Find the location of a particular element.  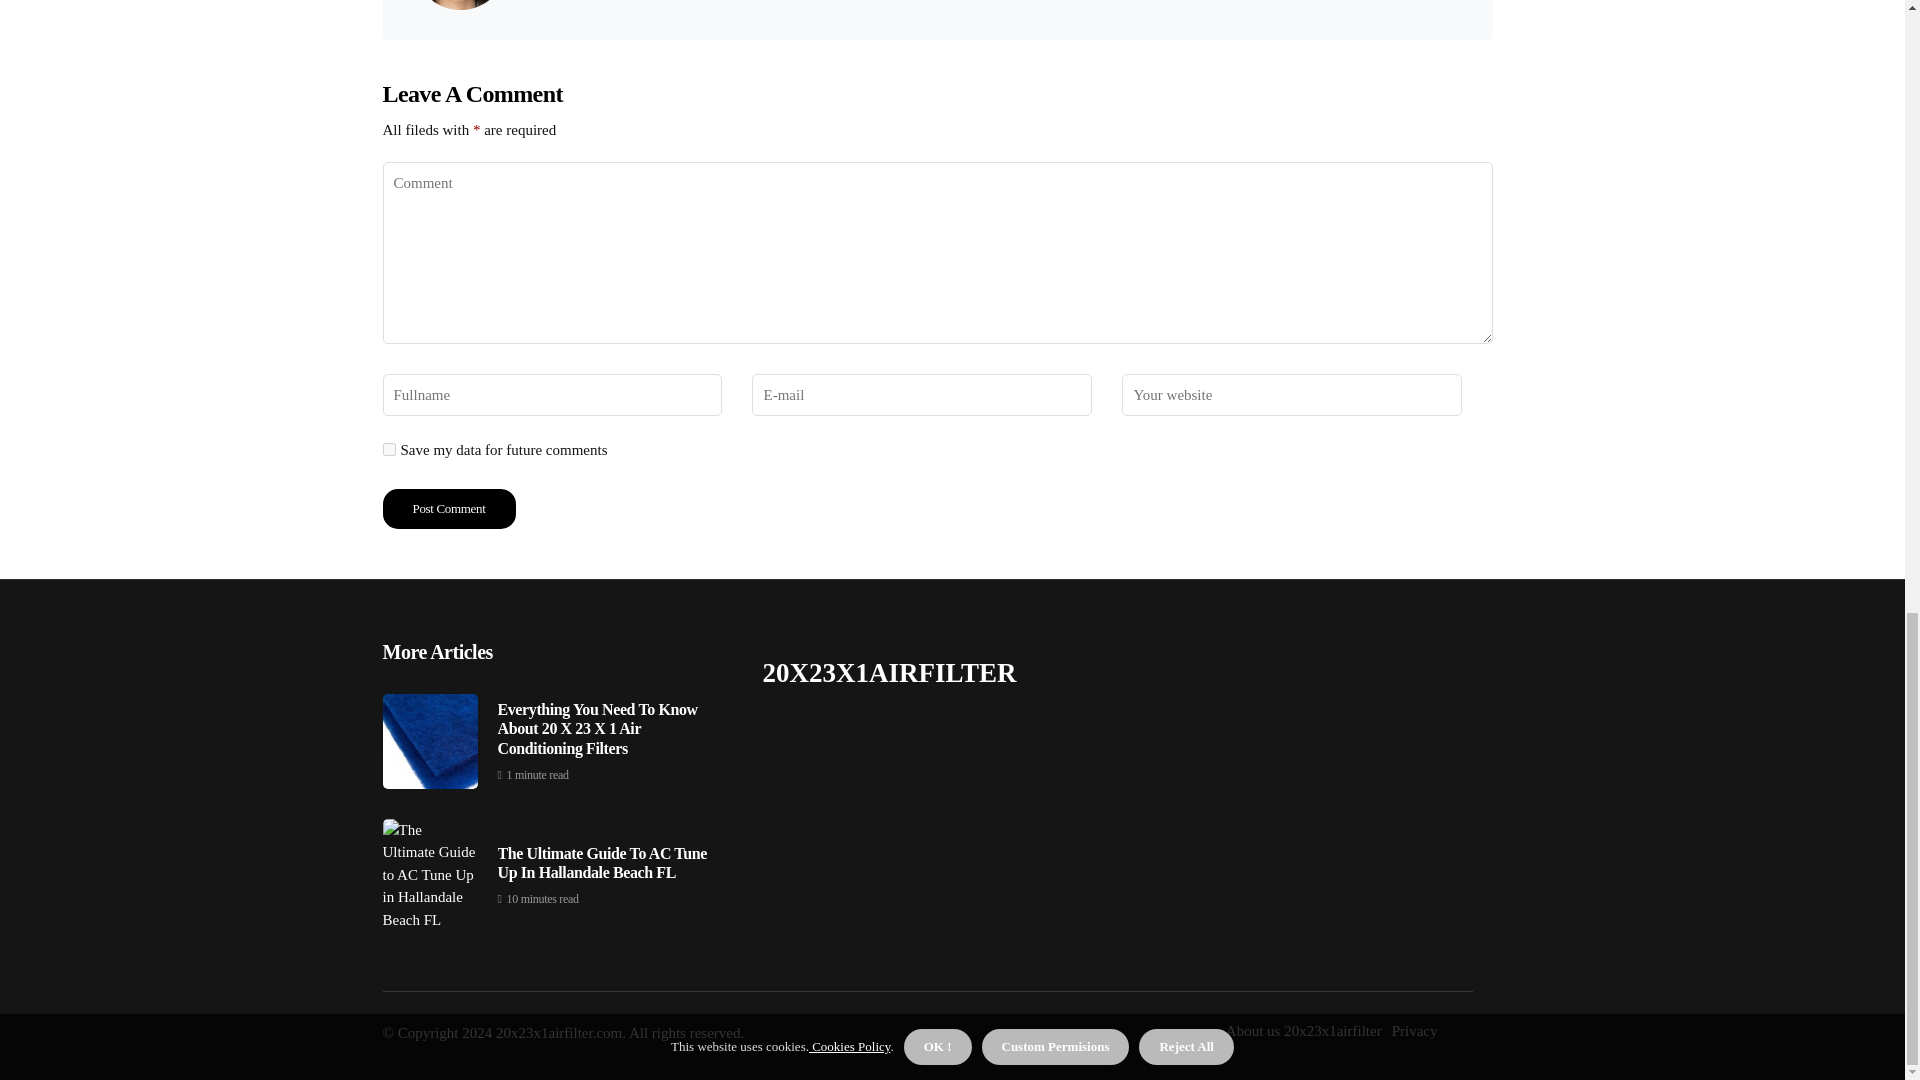

Post Comment is located at coordinates (448, 509).